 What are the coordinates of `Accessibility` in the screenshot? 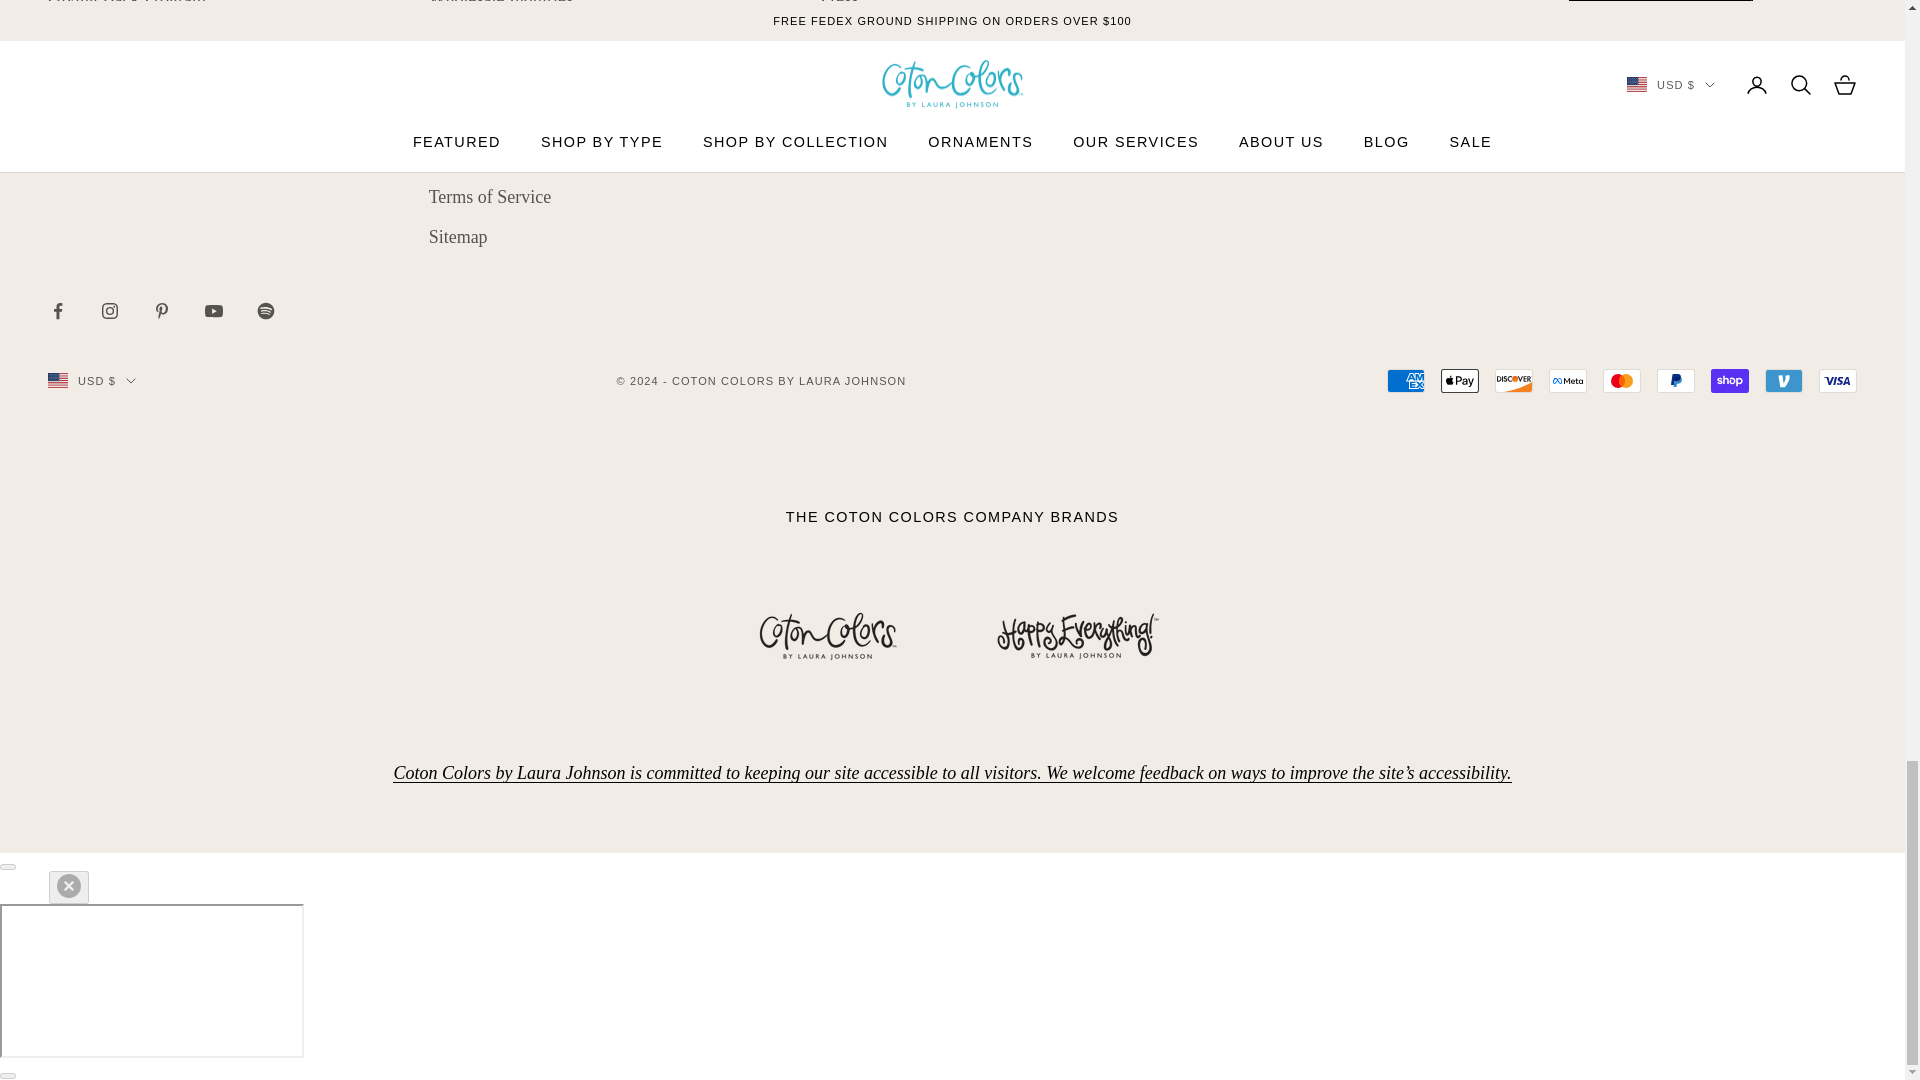 It's located at (952, 772).